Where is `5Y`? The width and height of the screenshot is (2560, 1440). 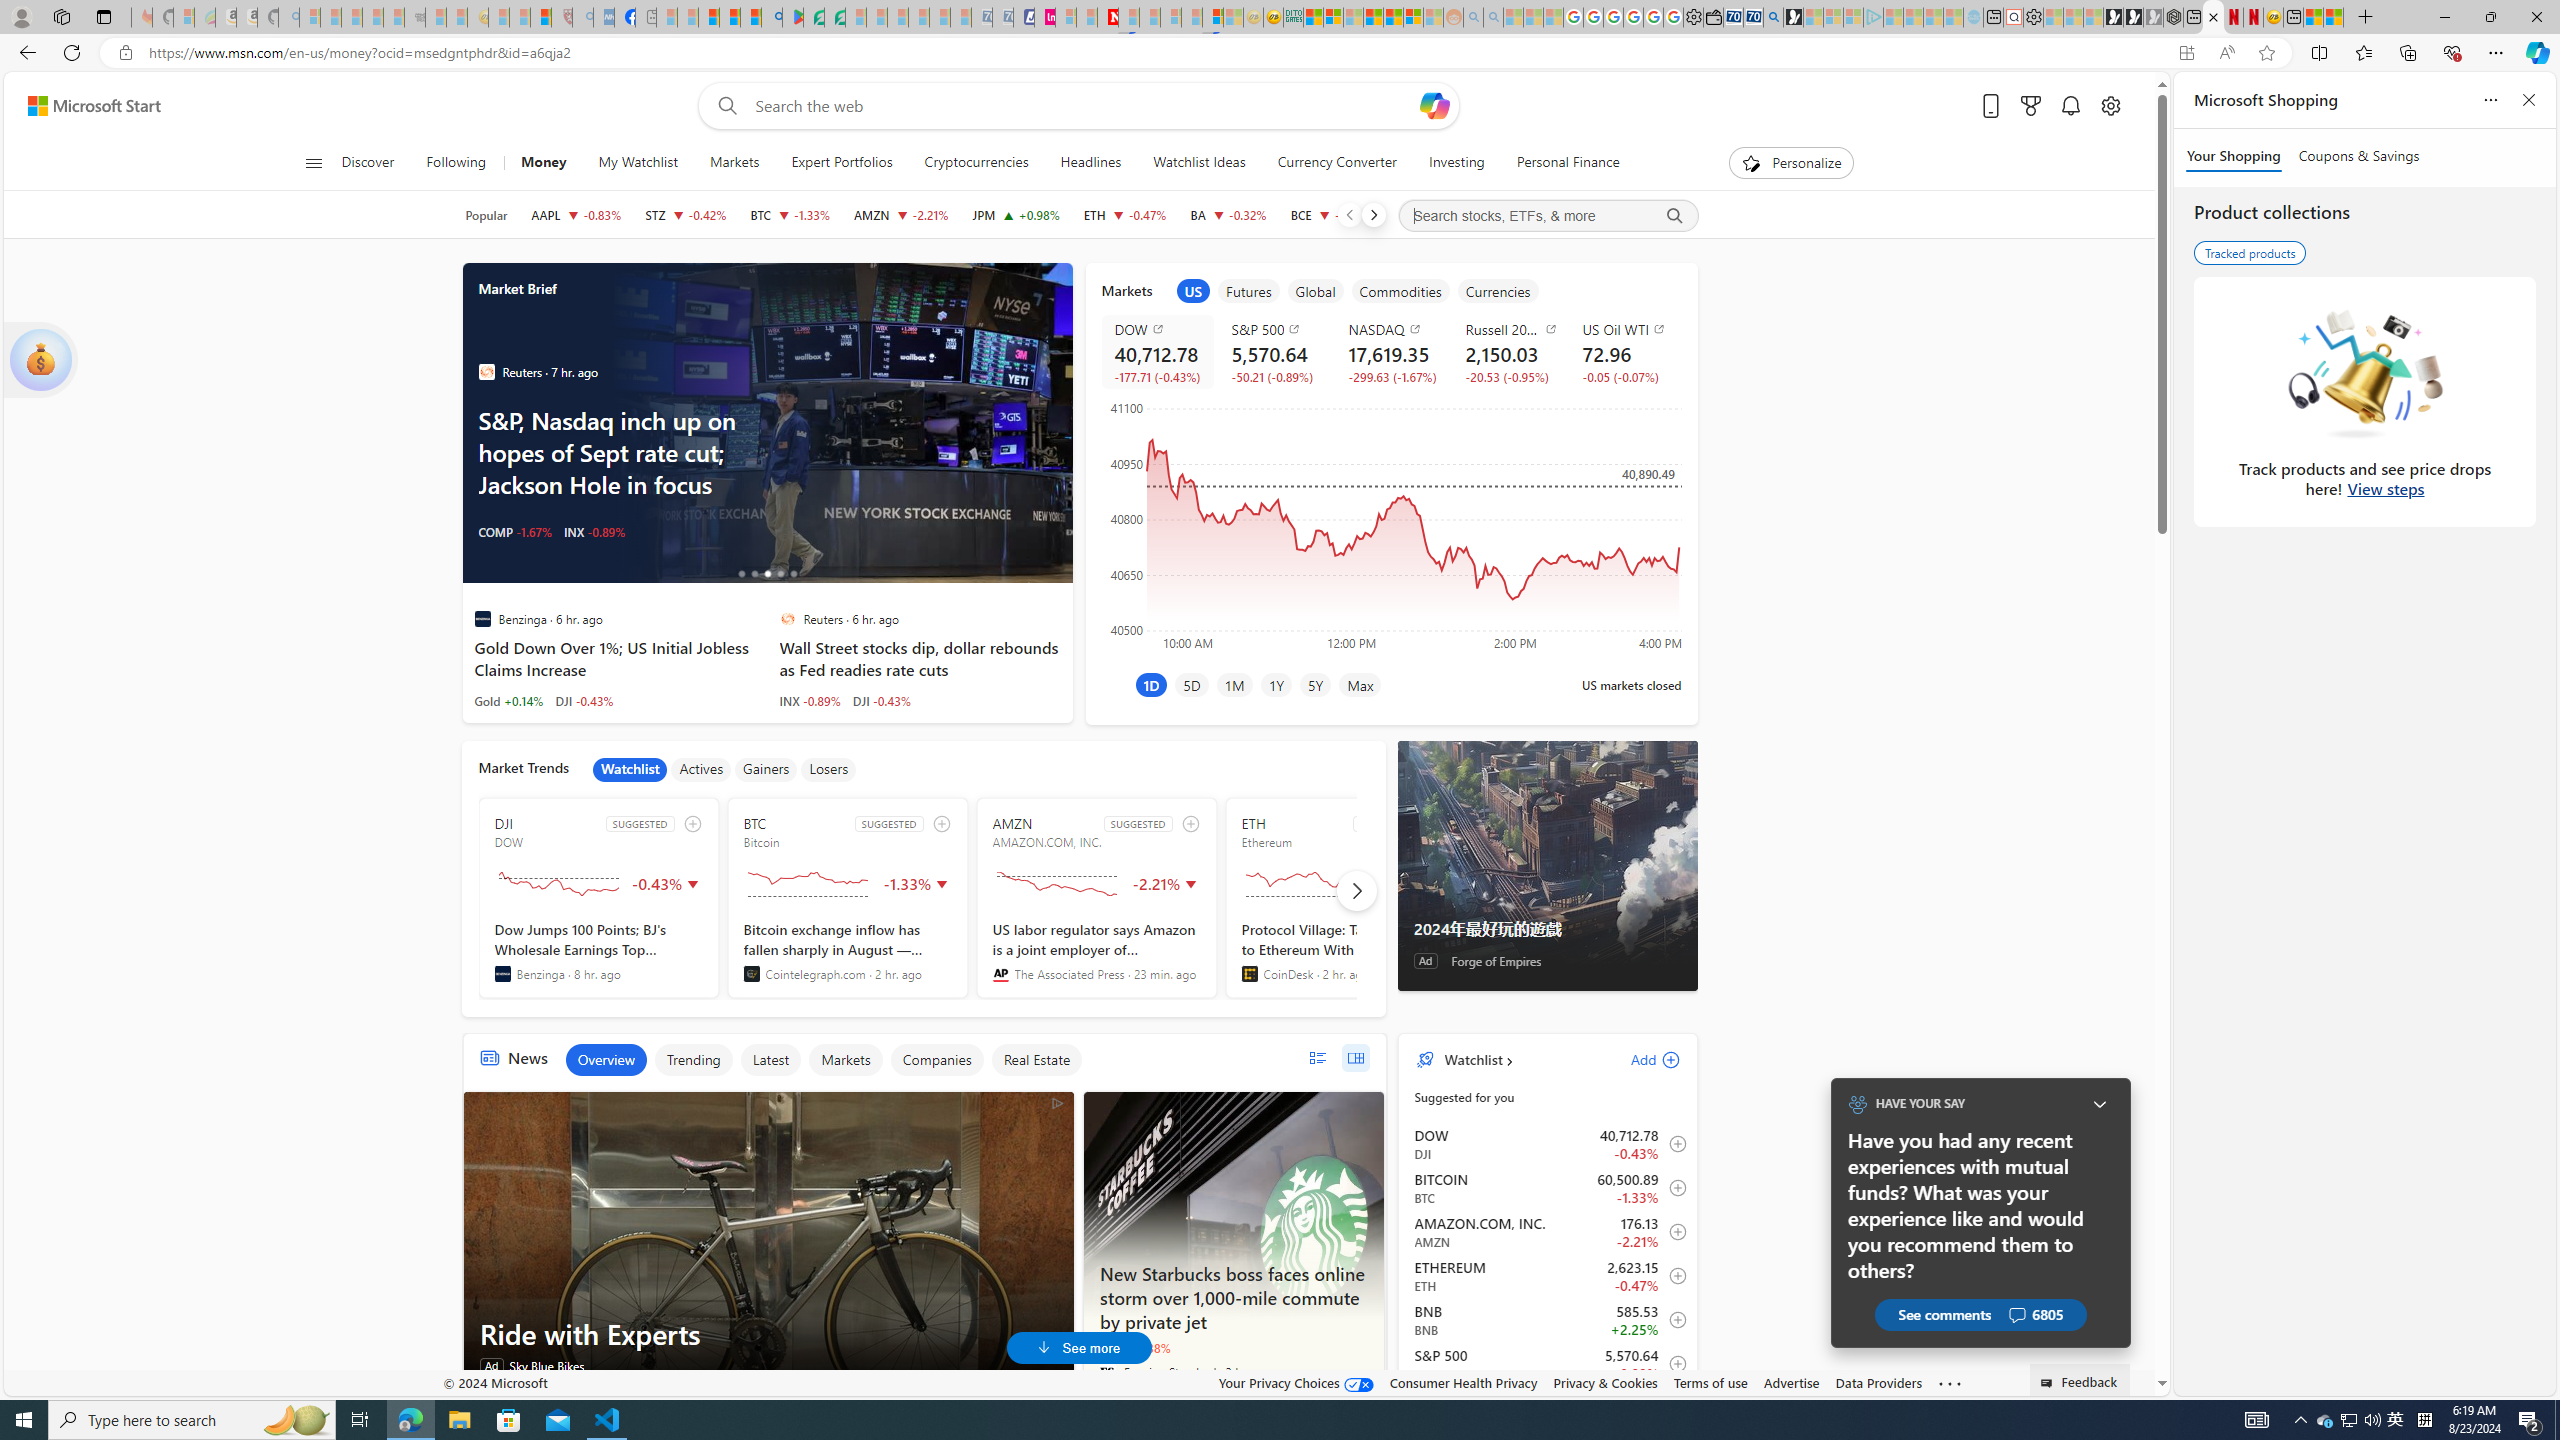
5Y is located at coordinates (1314, 684).